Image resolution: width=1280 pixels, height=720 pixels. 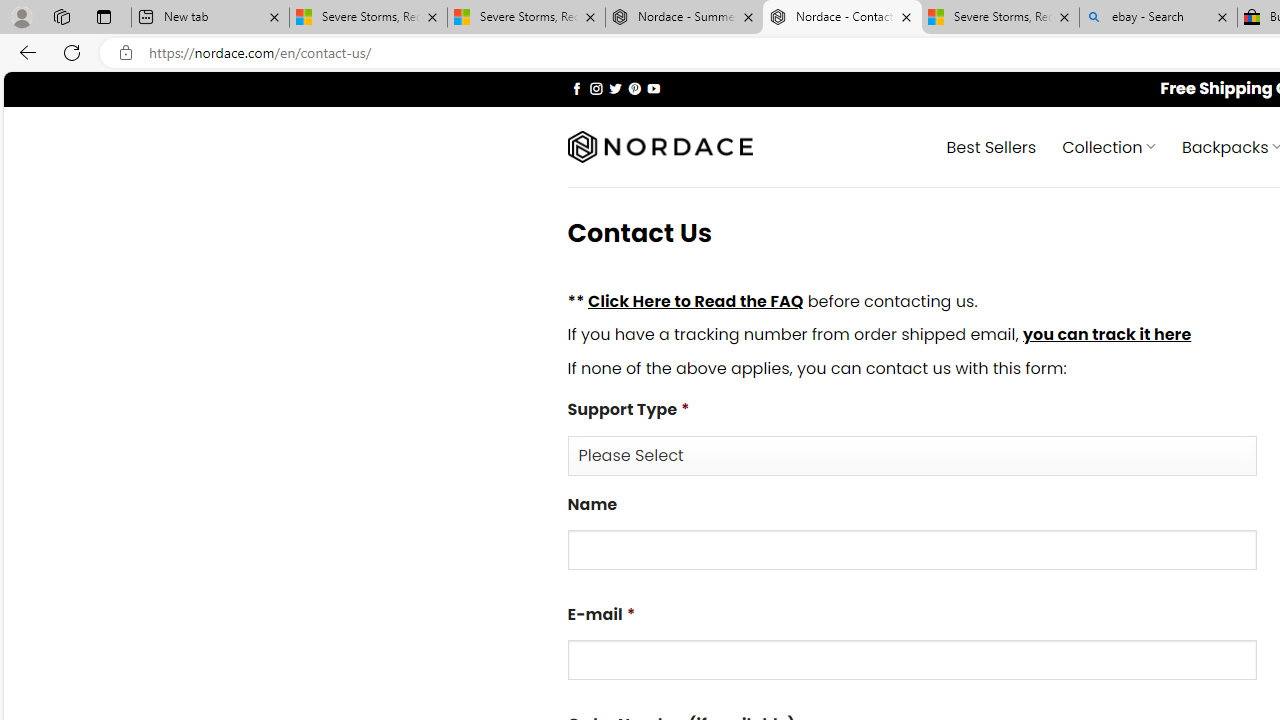 What do you see at coordinates (842, 18) in the screenshot?
I see `Nordace - Contact Us` at bounding box center [842, 18].